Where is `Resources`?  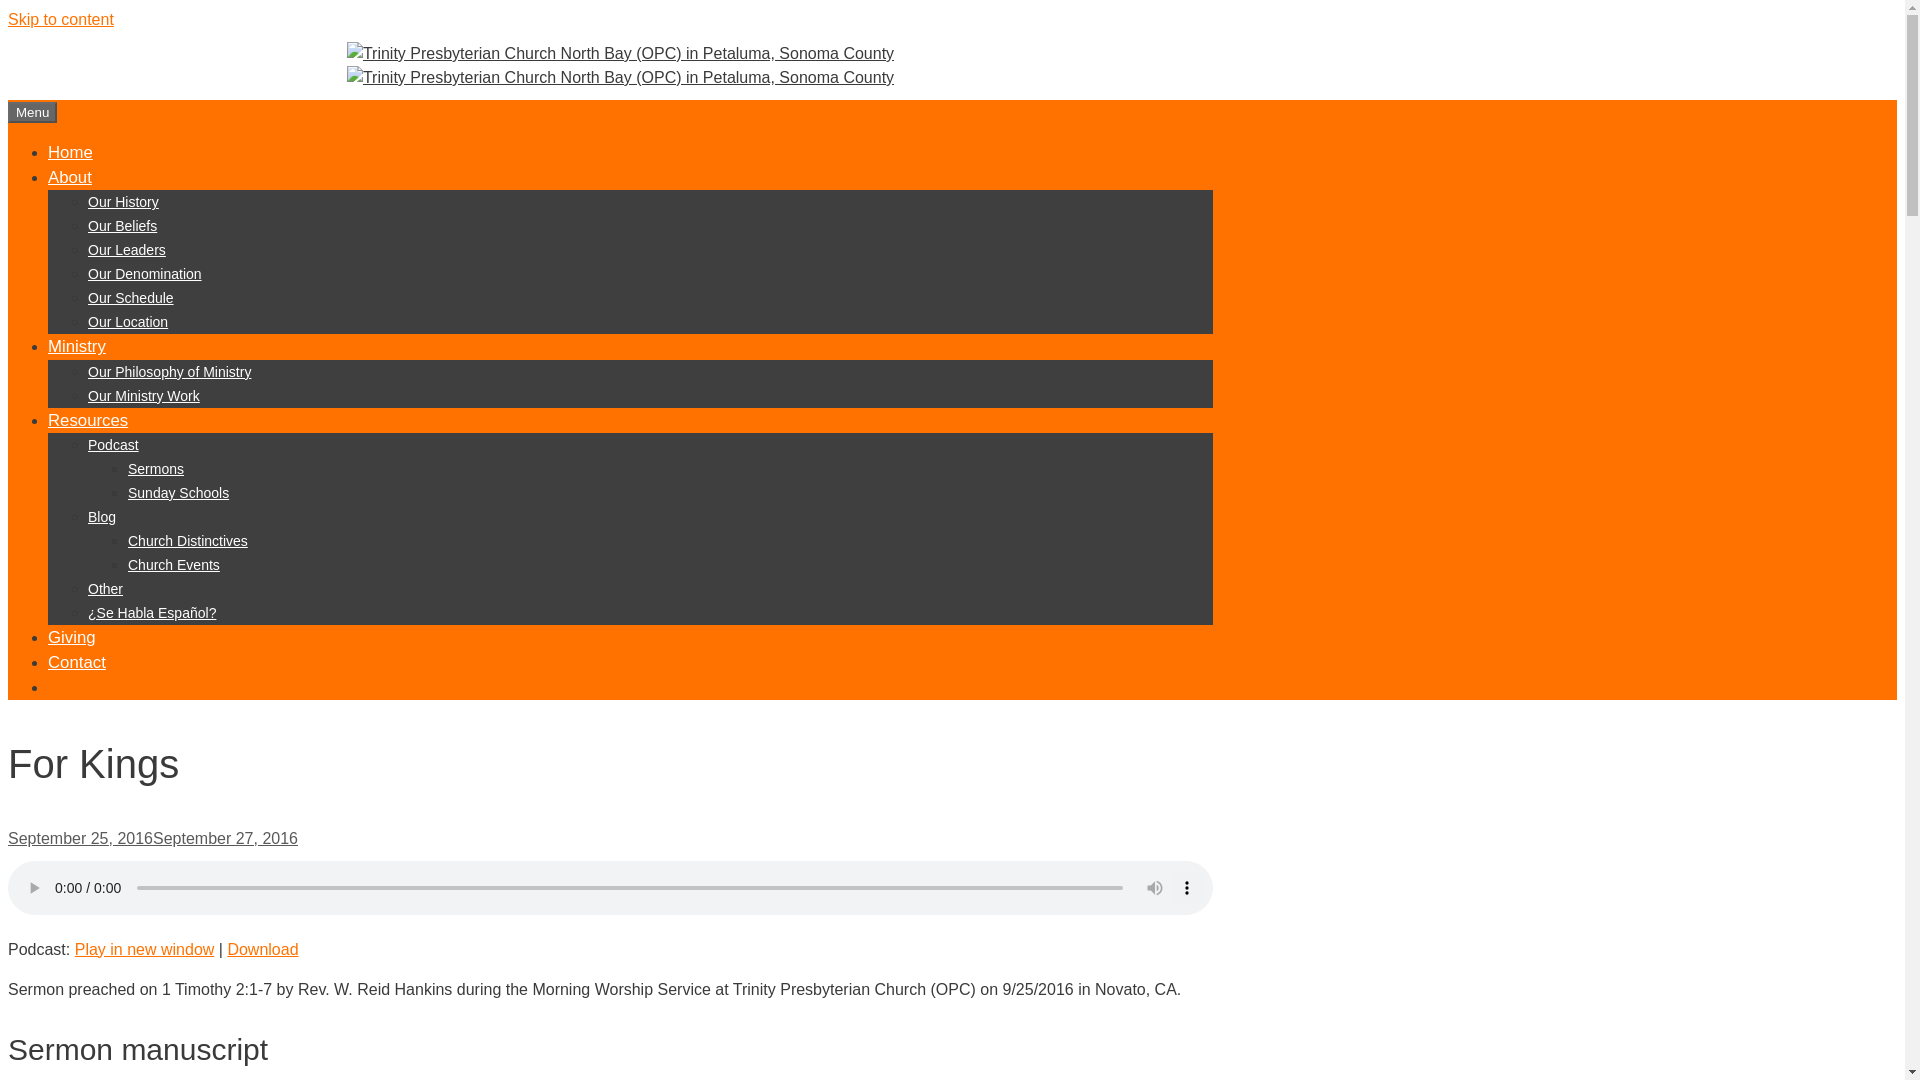
Resources is located at coordinates (88, 420).